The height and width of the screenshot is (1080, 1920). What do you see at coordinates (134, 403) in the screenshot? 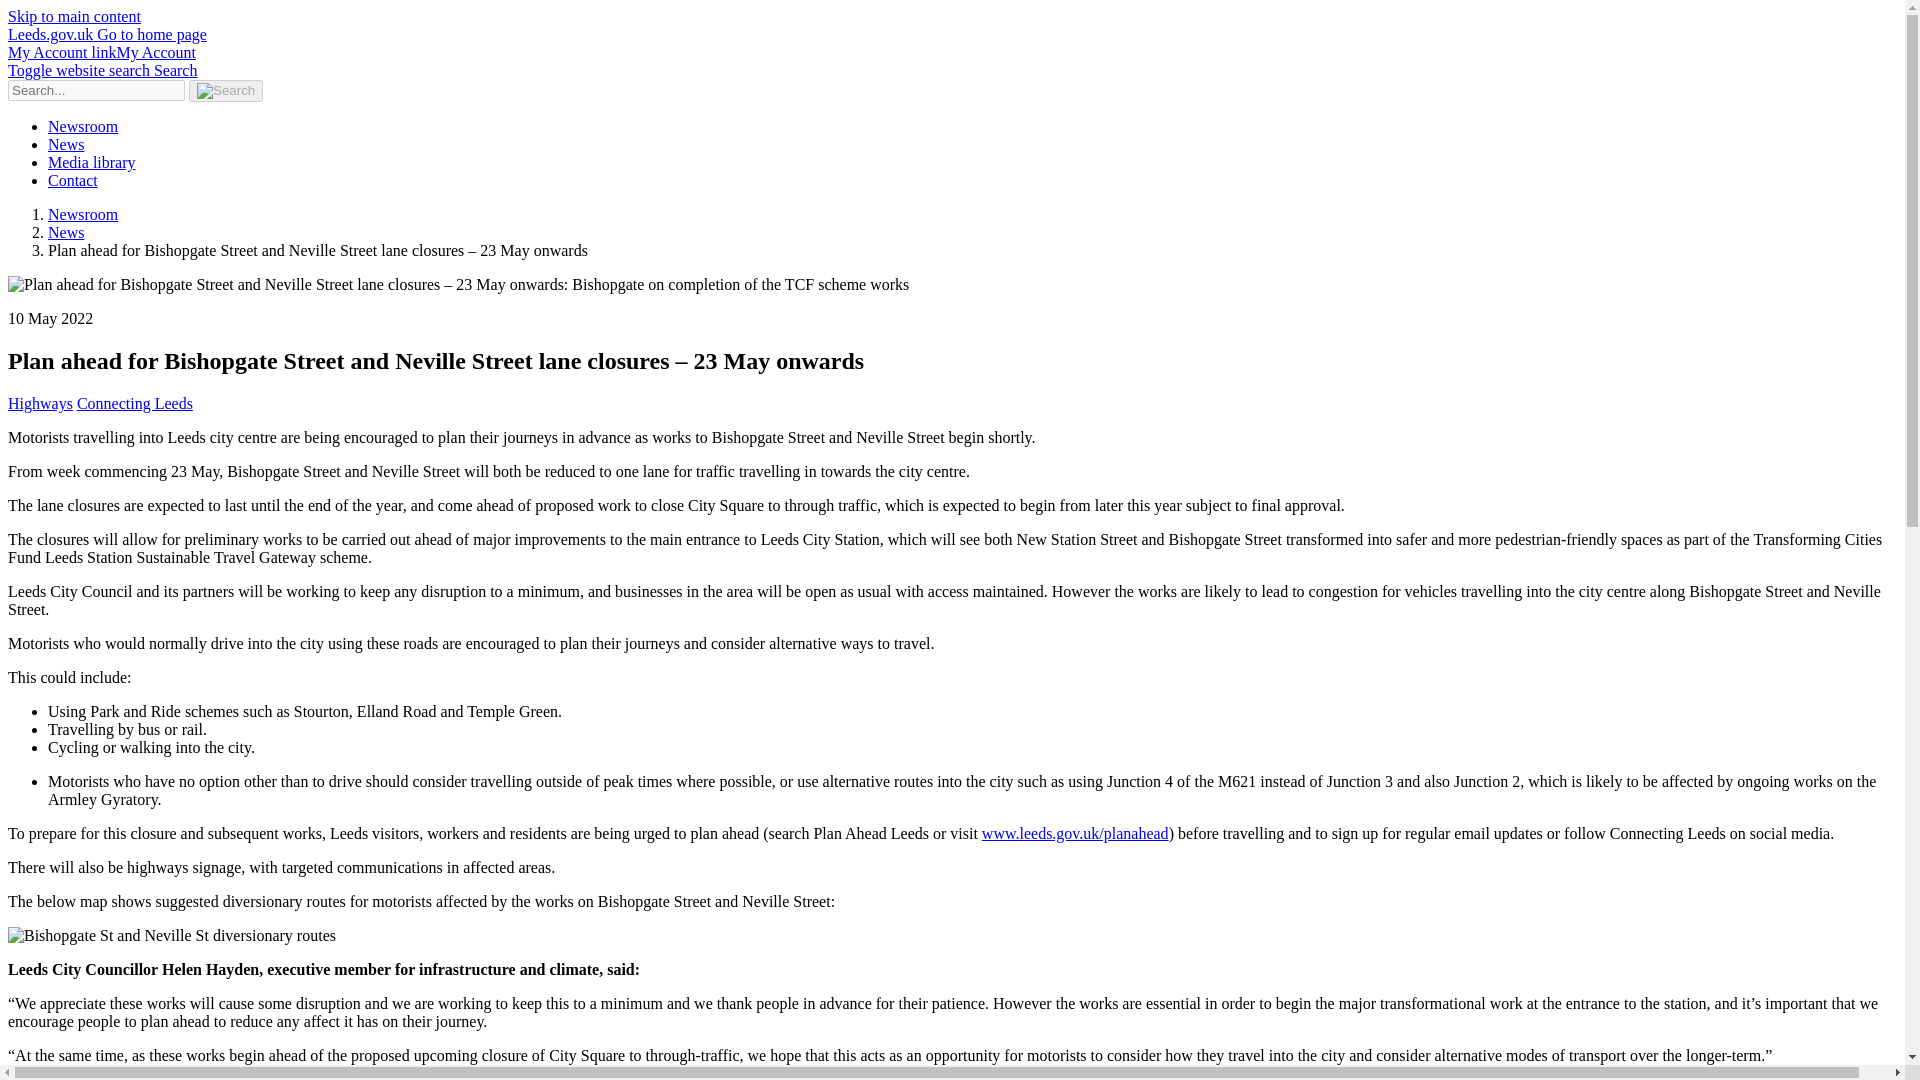
I see `Connecting Leeds` at bounding box center [134, 403].